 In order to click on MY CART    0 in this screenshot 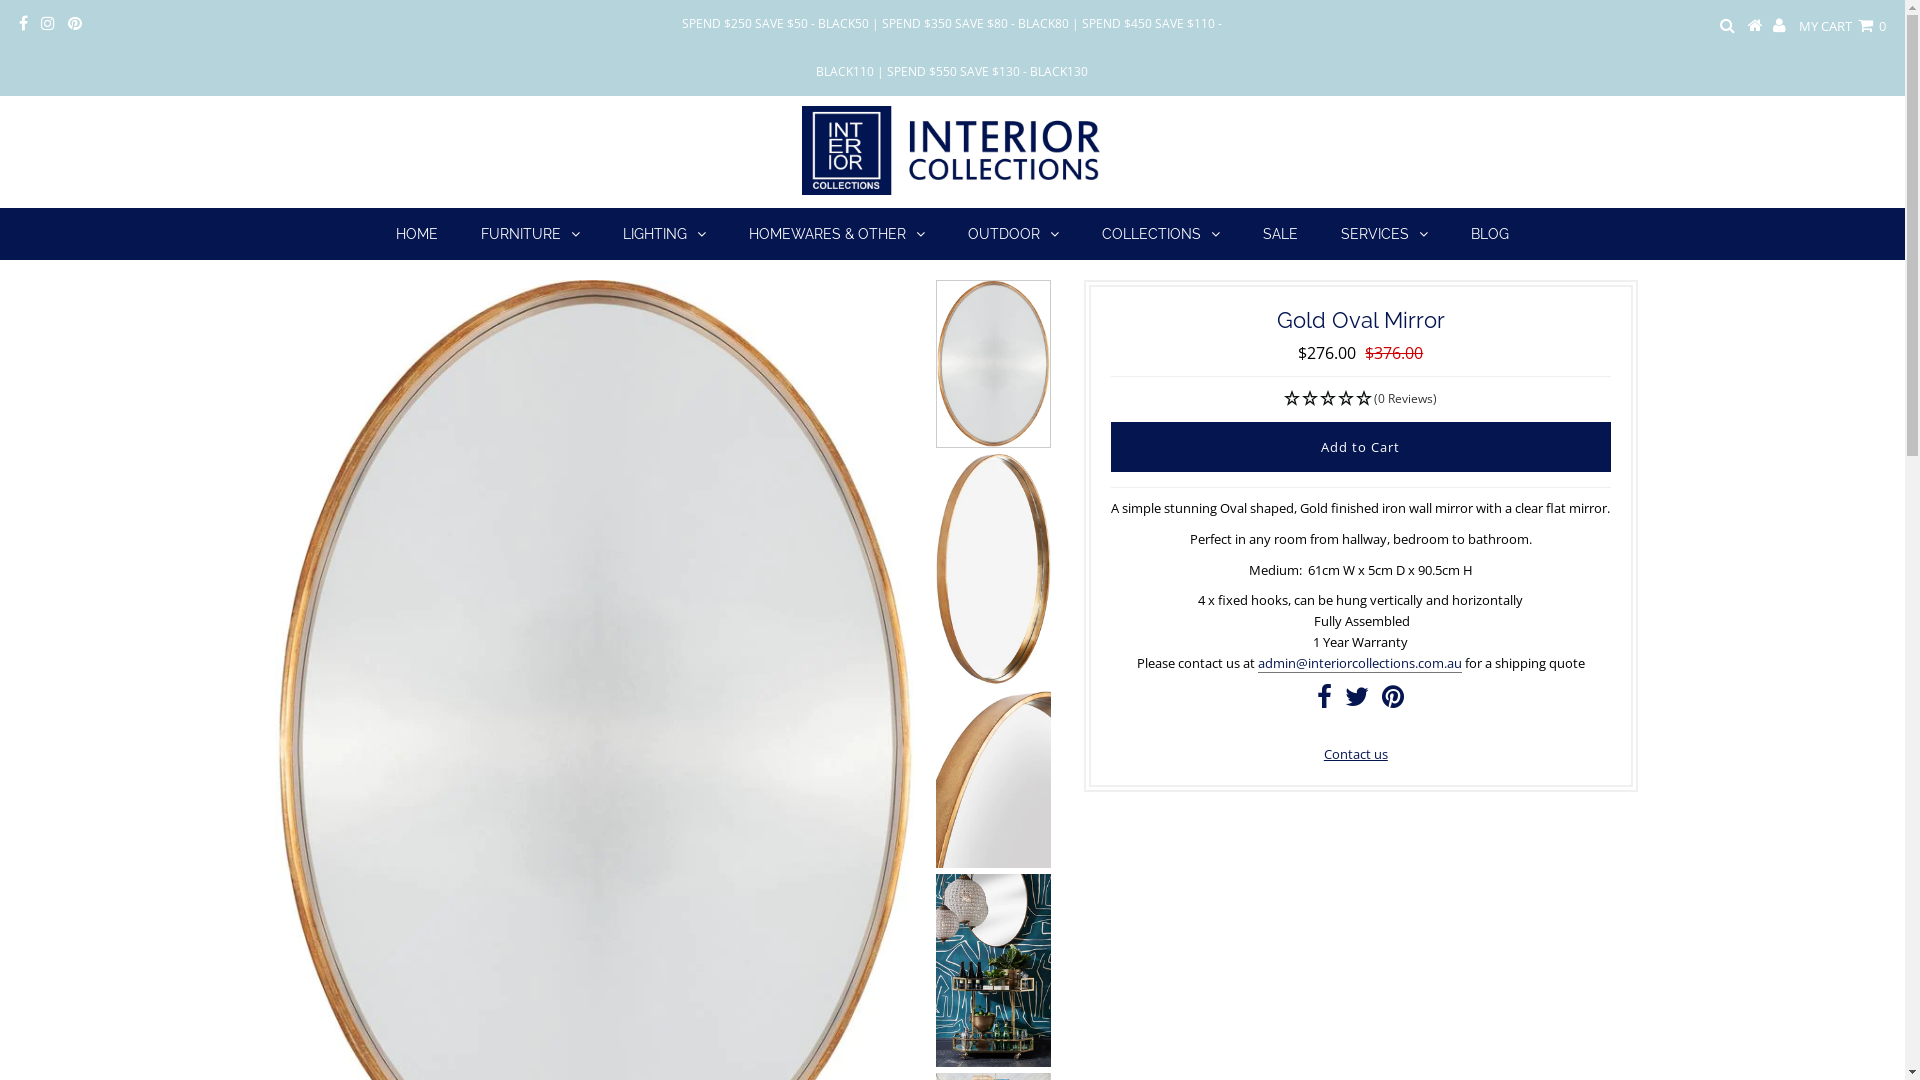, I will do `click(1842, 26)`.